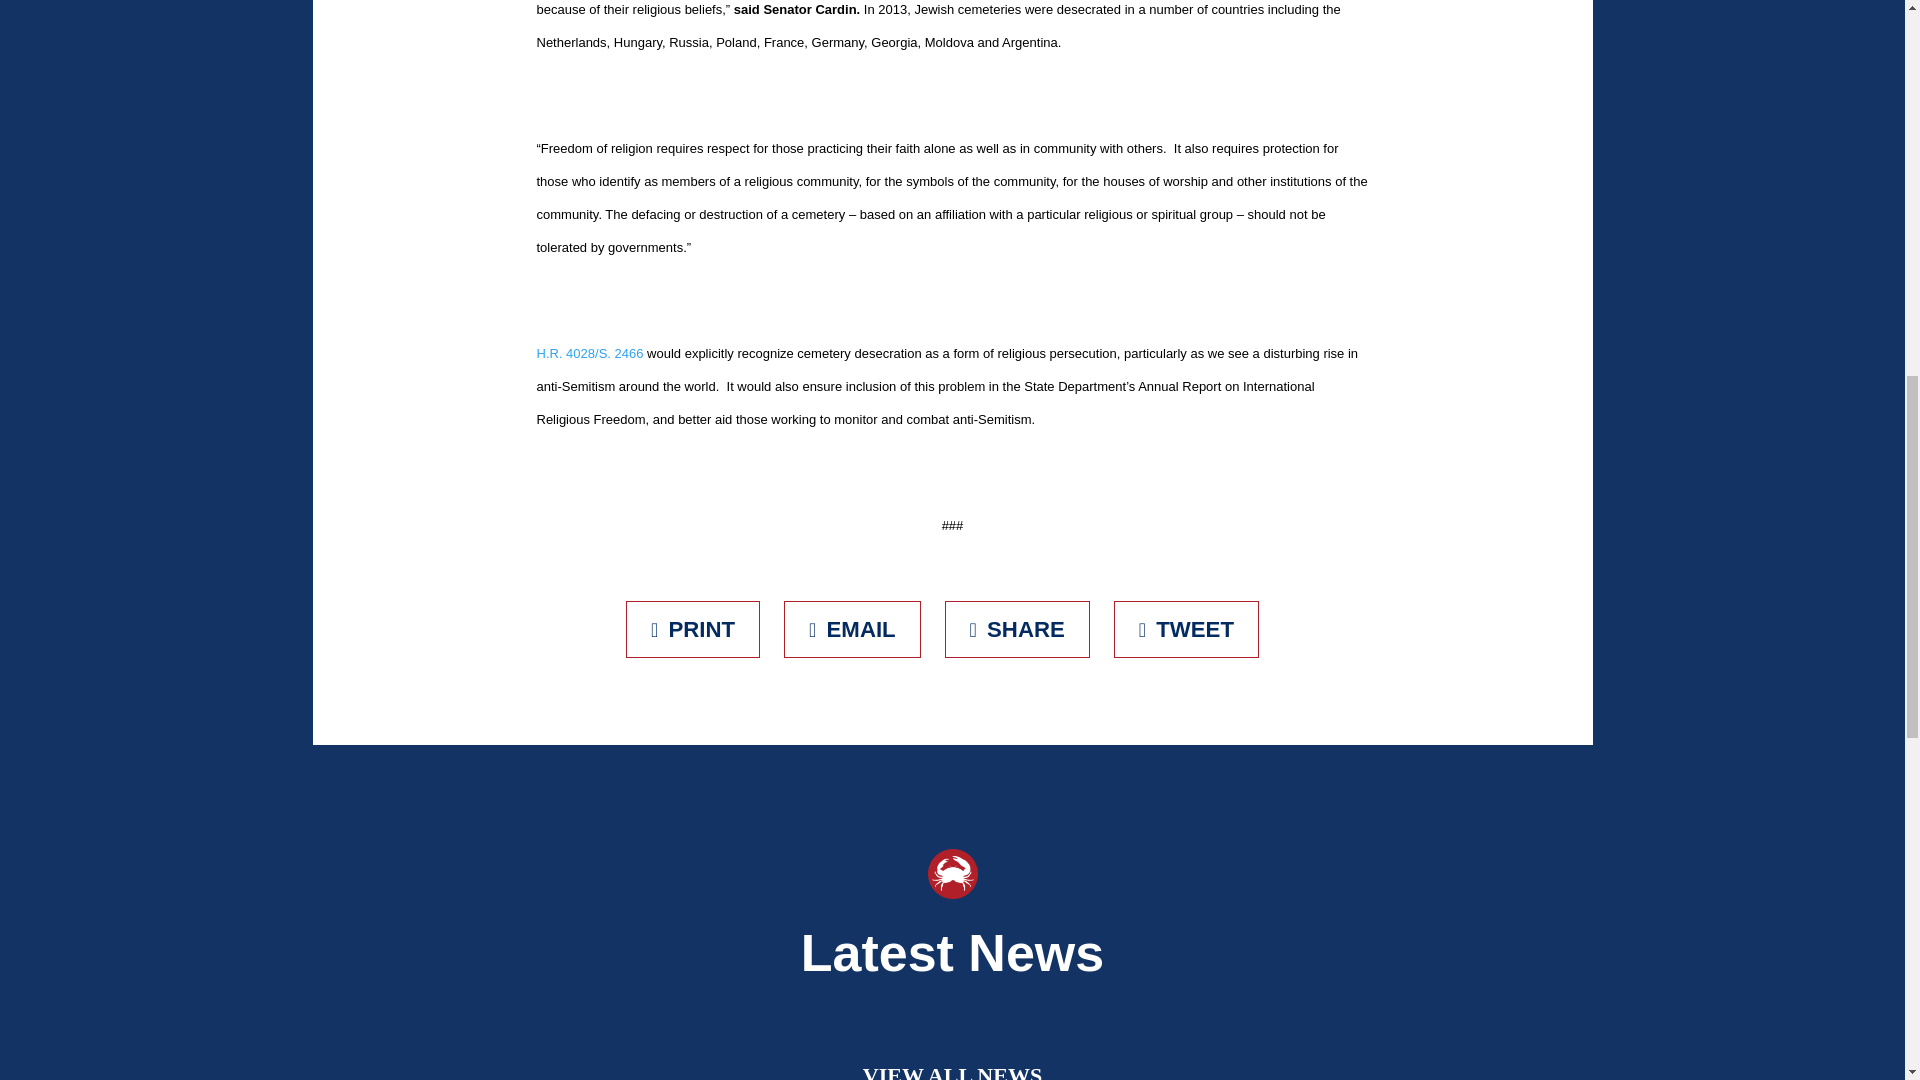 The height and width of the screenshot is (1080, 1920). What do you see at coordinates (852, 628) in the screenshot?
I see `Email` at bounding box center [852, 628].